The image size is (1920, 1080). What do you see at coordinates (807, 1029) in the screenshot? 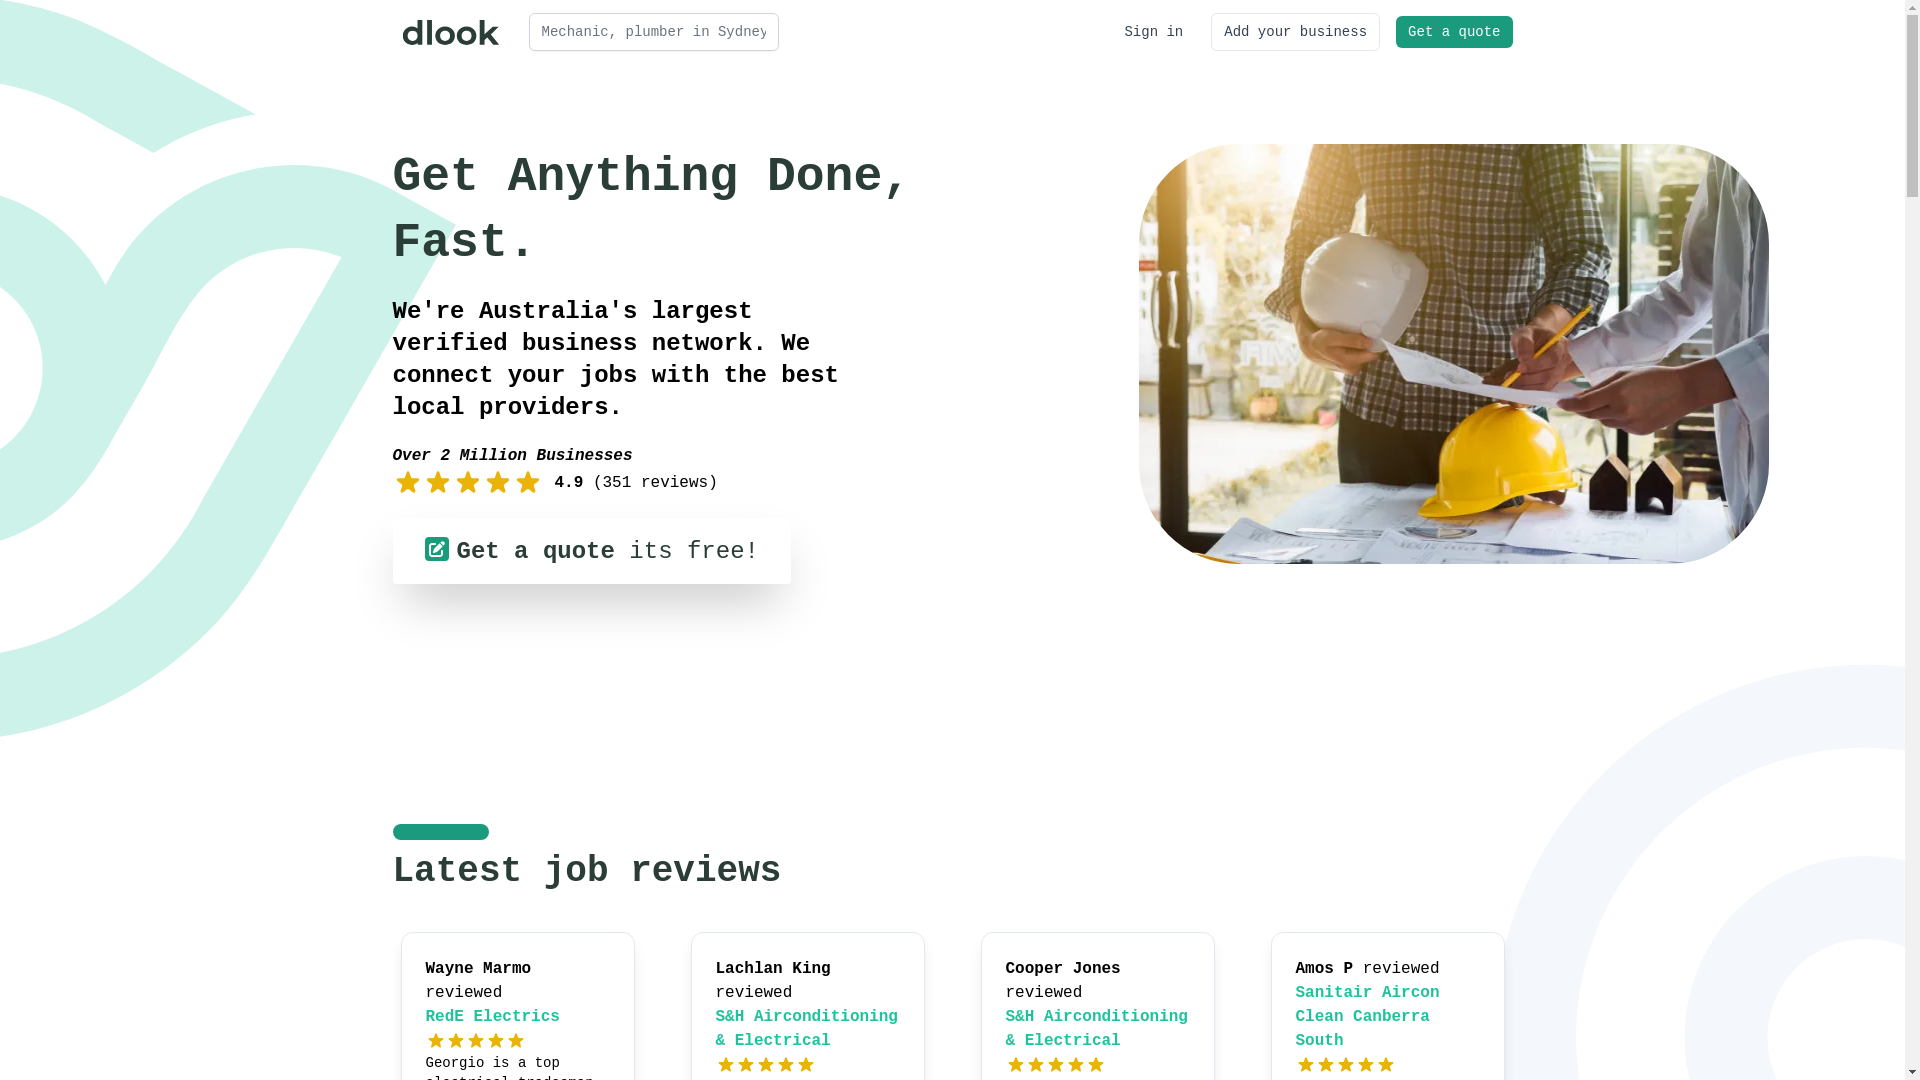
I see `S&H Airconditioning & Electrical` at bounding box center [807, 1029].